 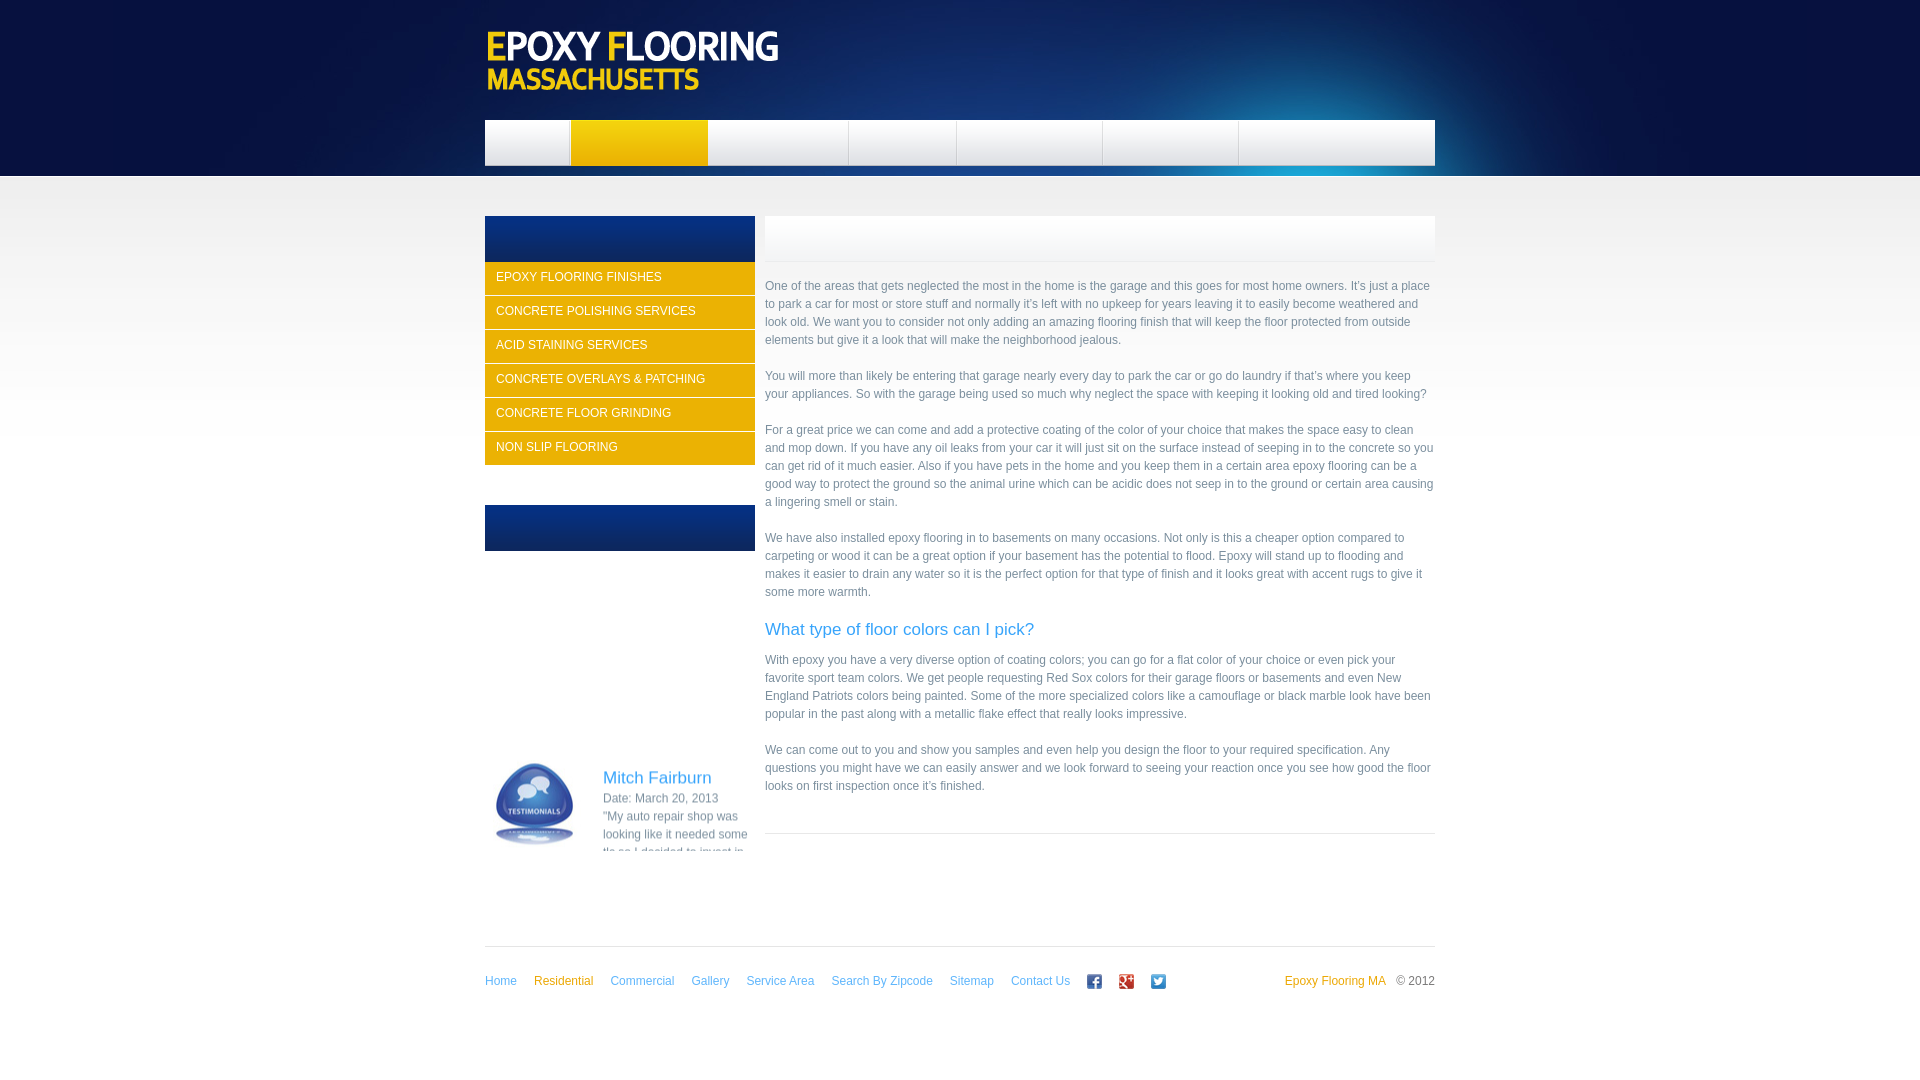 I want to click on Contact Us, so click(x=1040, y=981).